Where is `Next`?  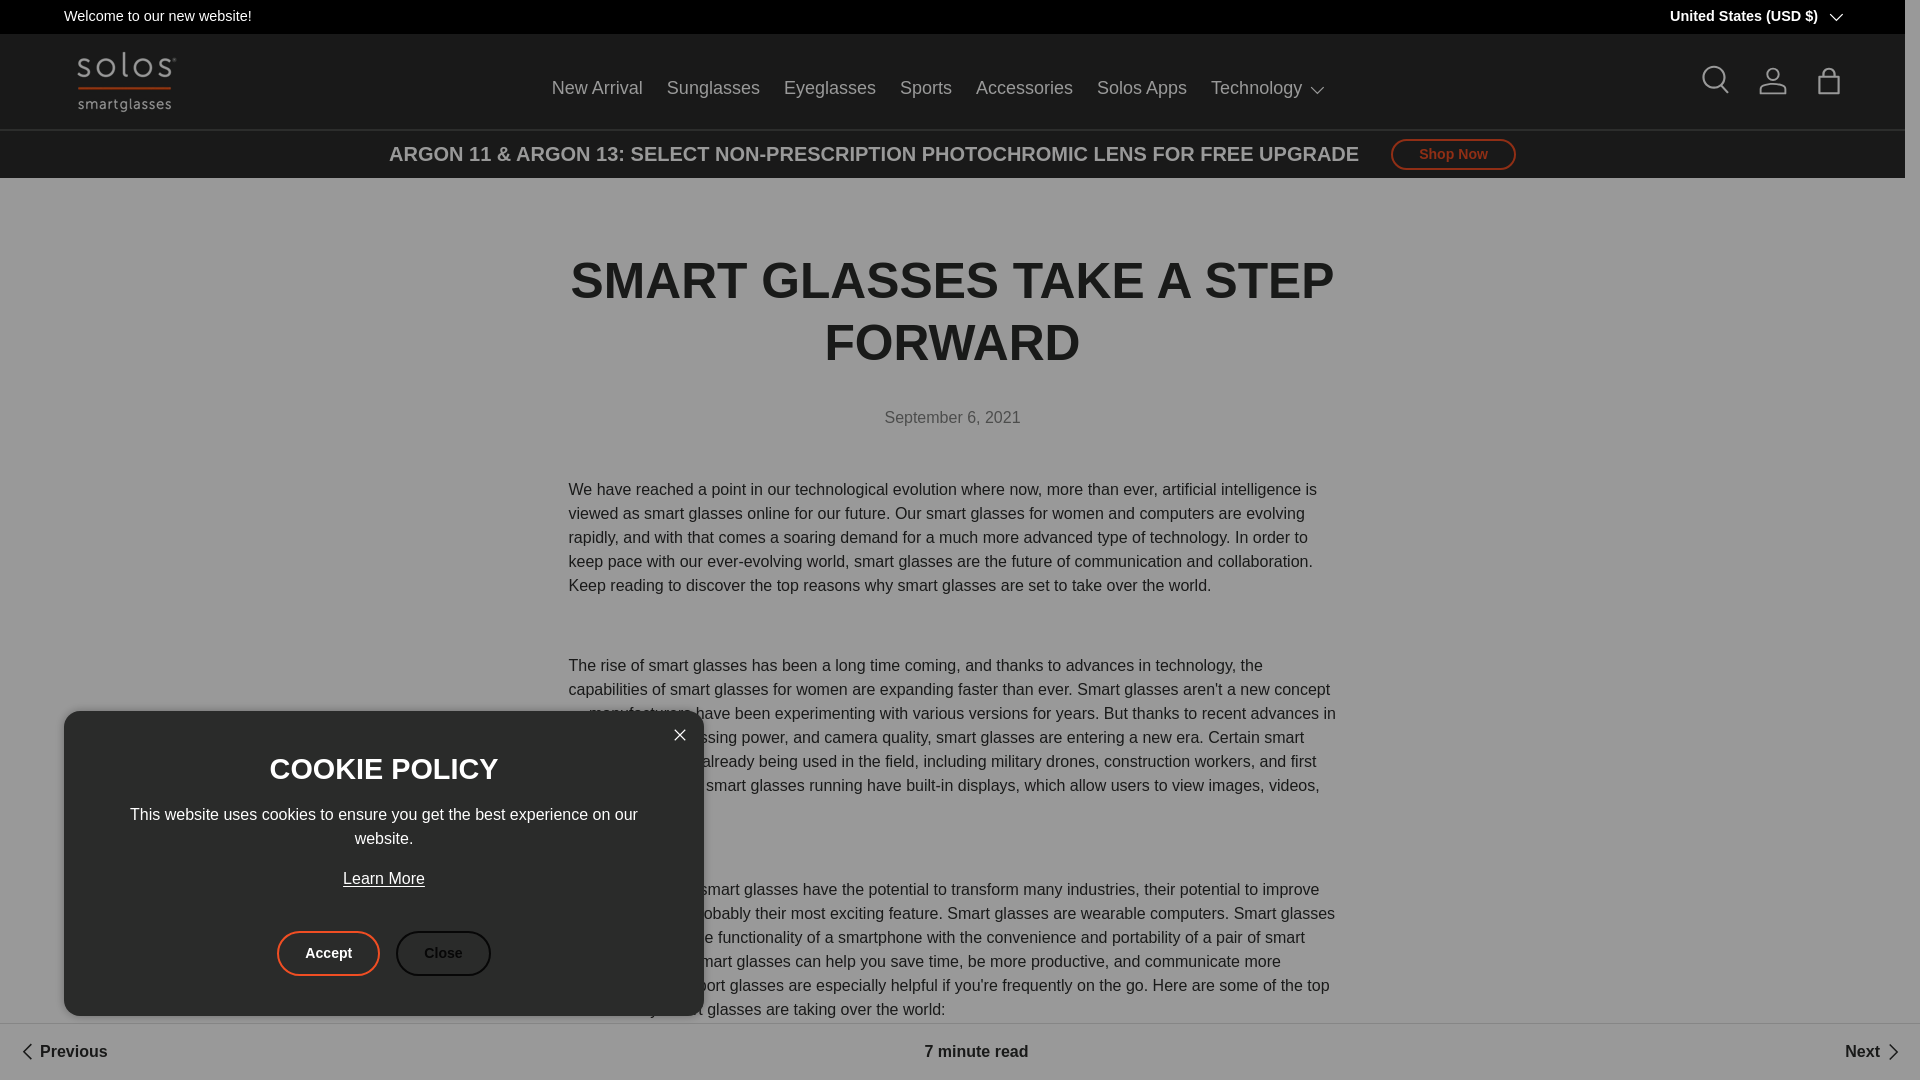
Next is located at coordinates (1874, 1052).